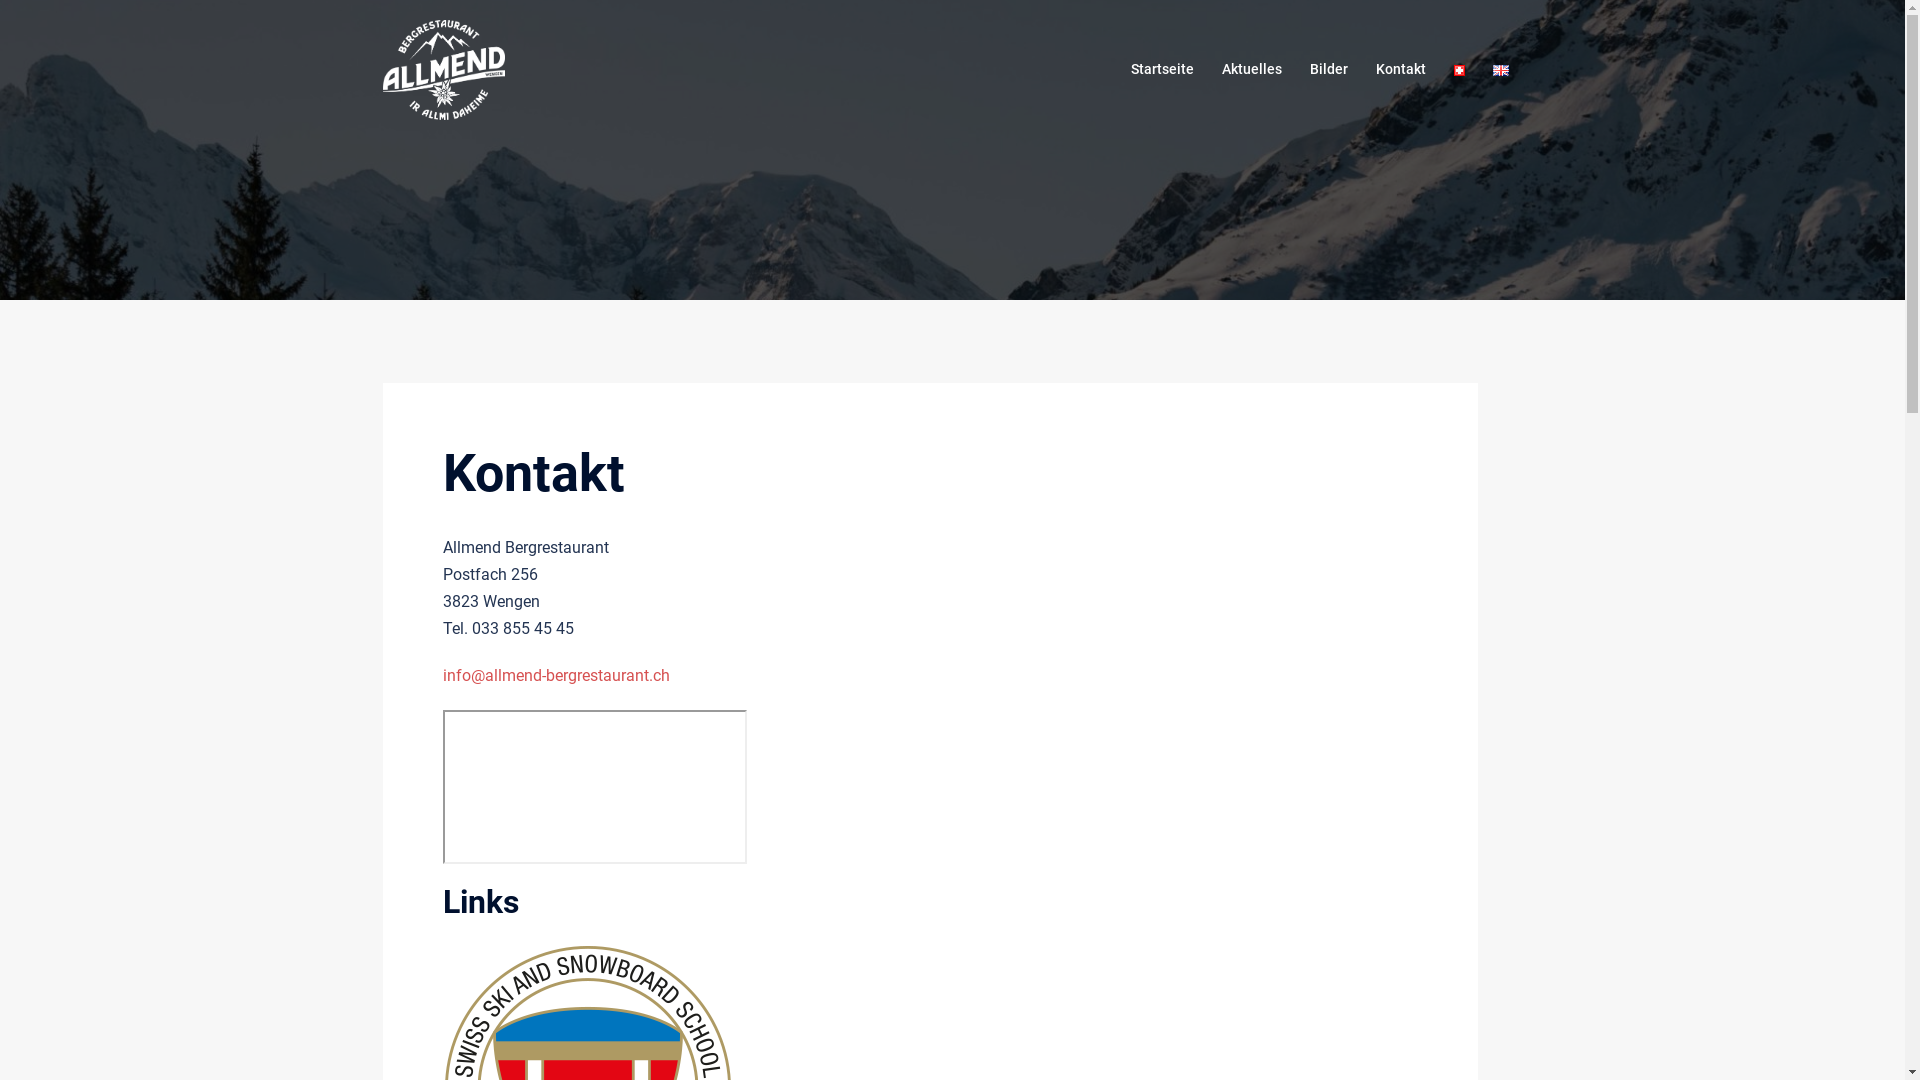  What do you see at coordinates (556, 676) in the screenshot?
I see `info@allmend-bergrestaurant.ch` at bounding box center [556, 676].